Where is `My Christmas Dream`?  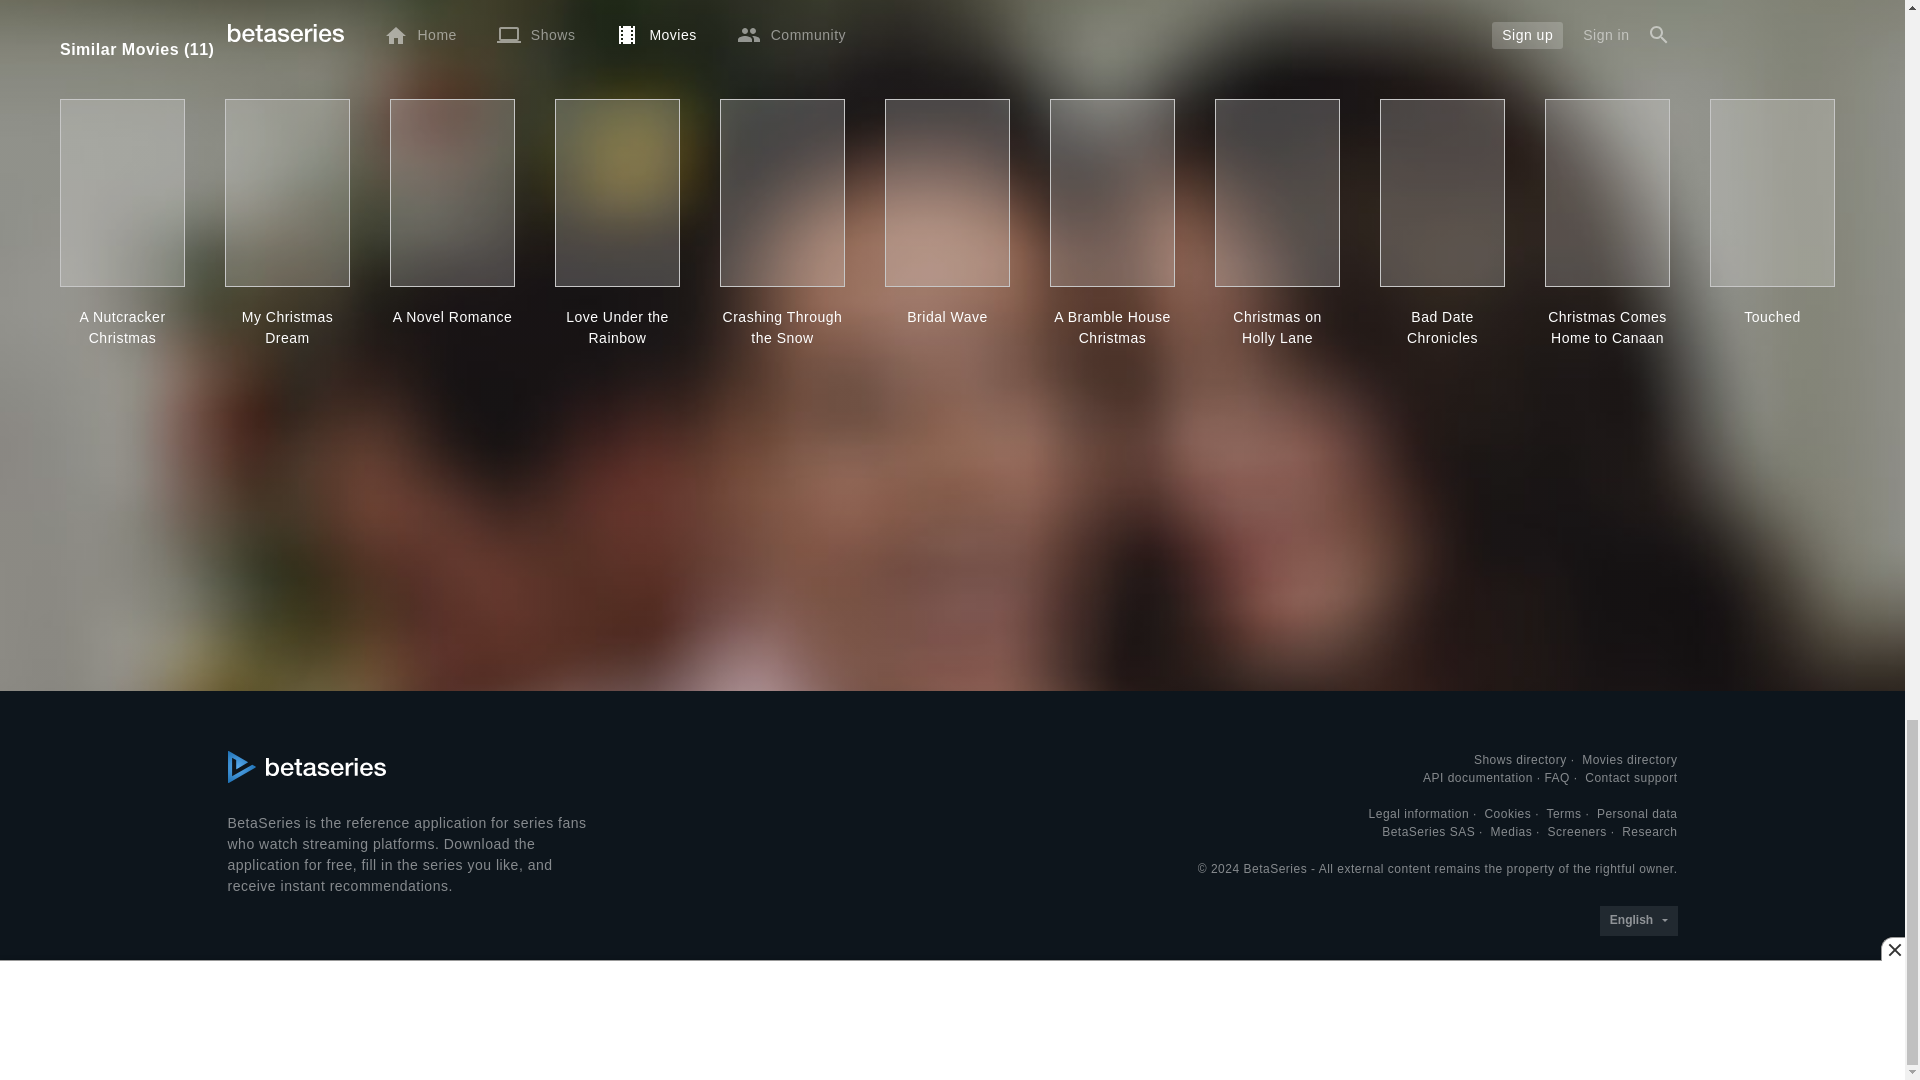 My Christmas Dream is located at coordinates (286, 327).